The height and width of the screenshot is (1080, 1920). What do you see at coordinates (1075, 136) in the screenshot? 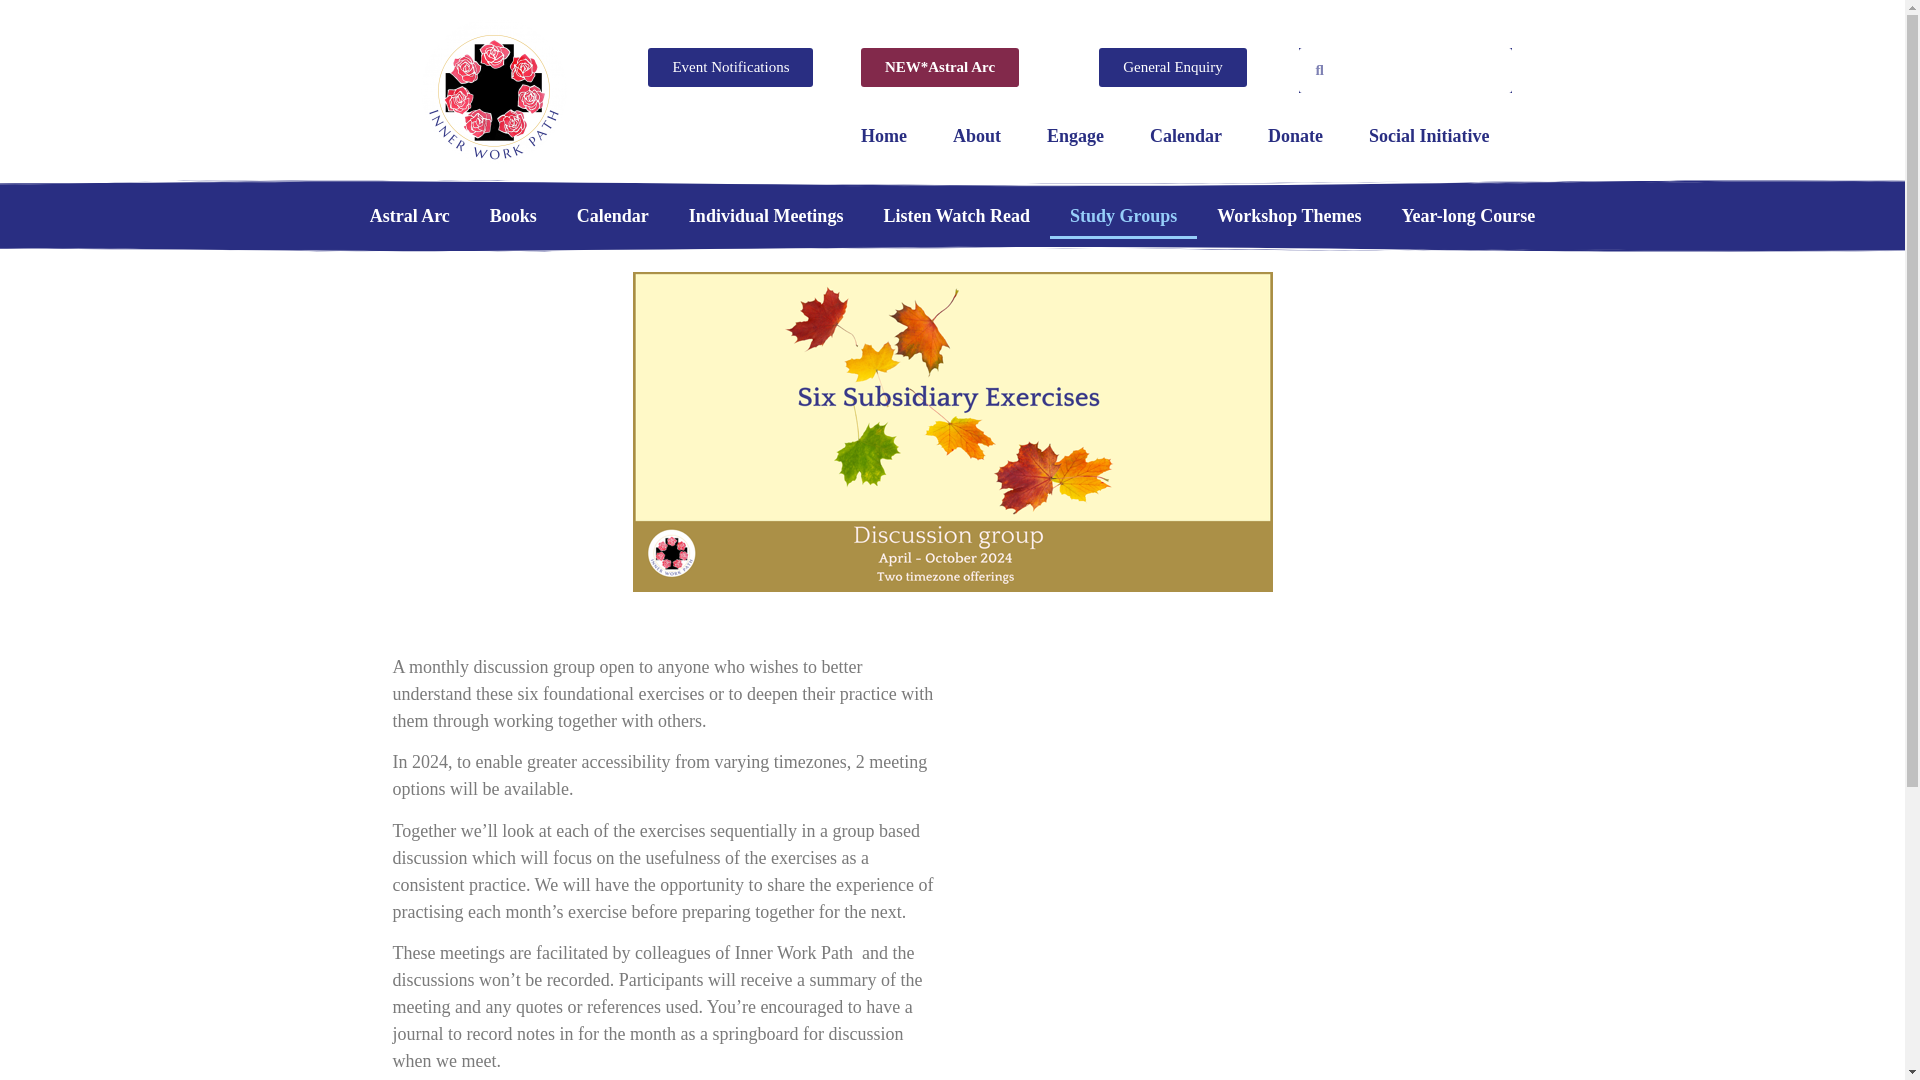
I see `Engage` at bounding box center [1075, 136].